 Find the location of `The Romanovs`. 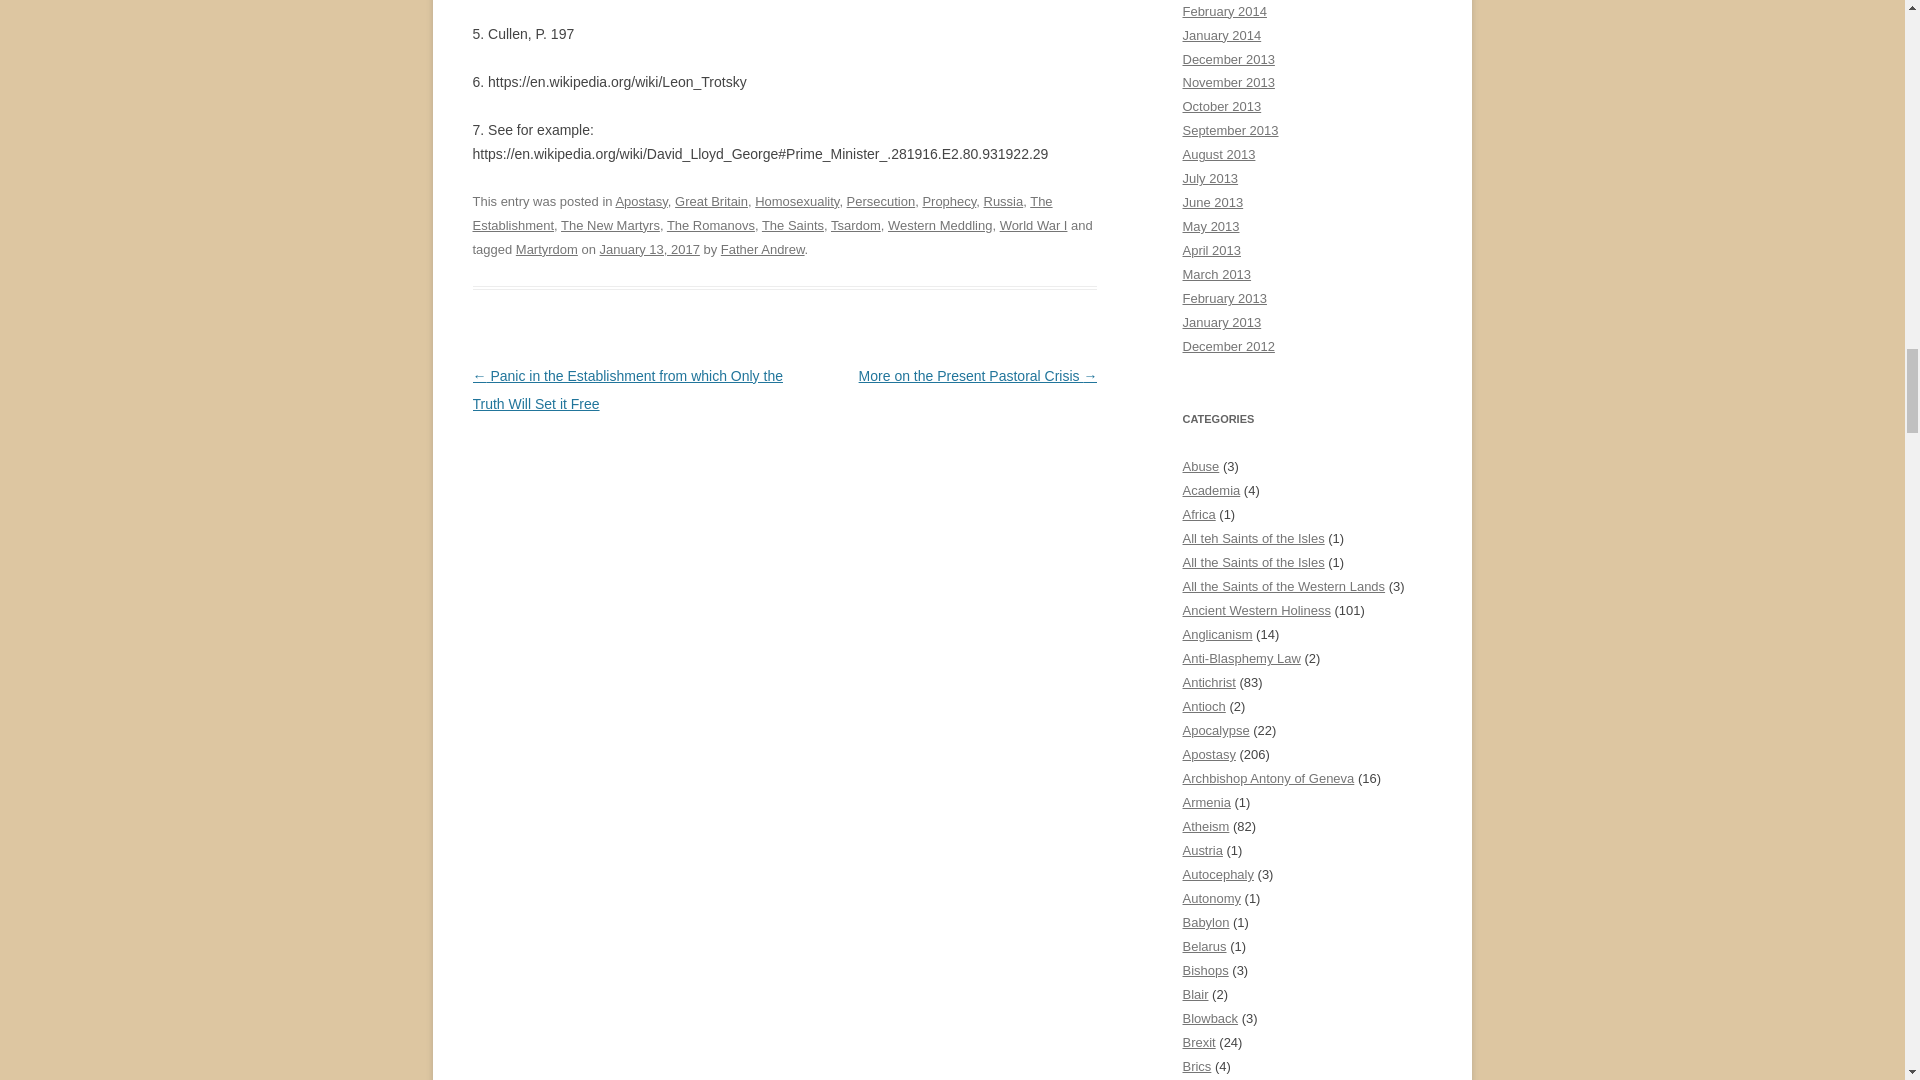

The Romanovs is located at coordinates (710, 226).